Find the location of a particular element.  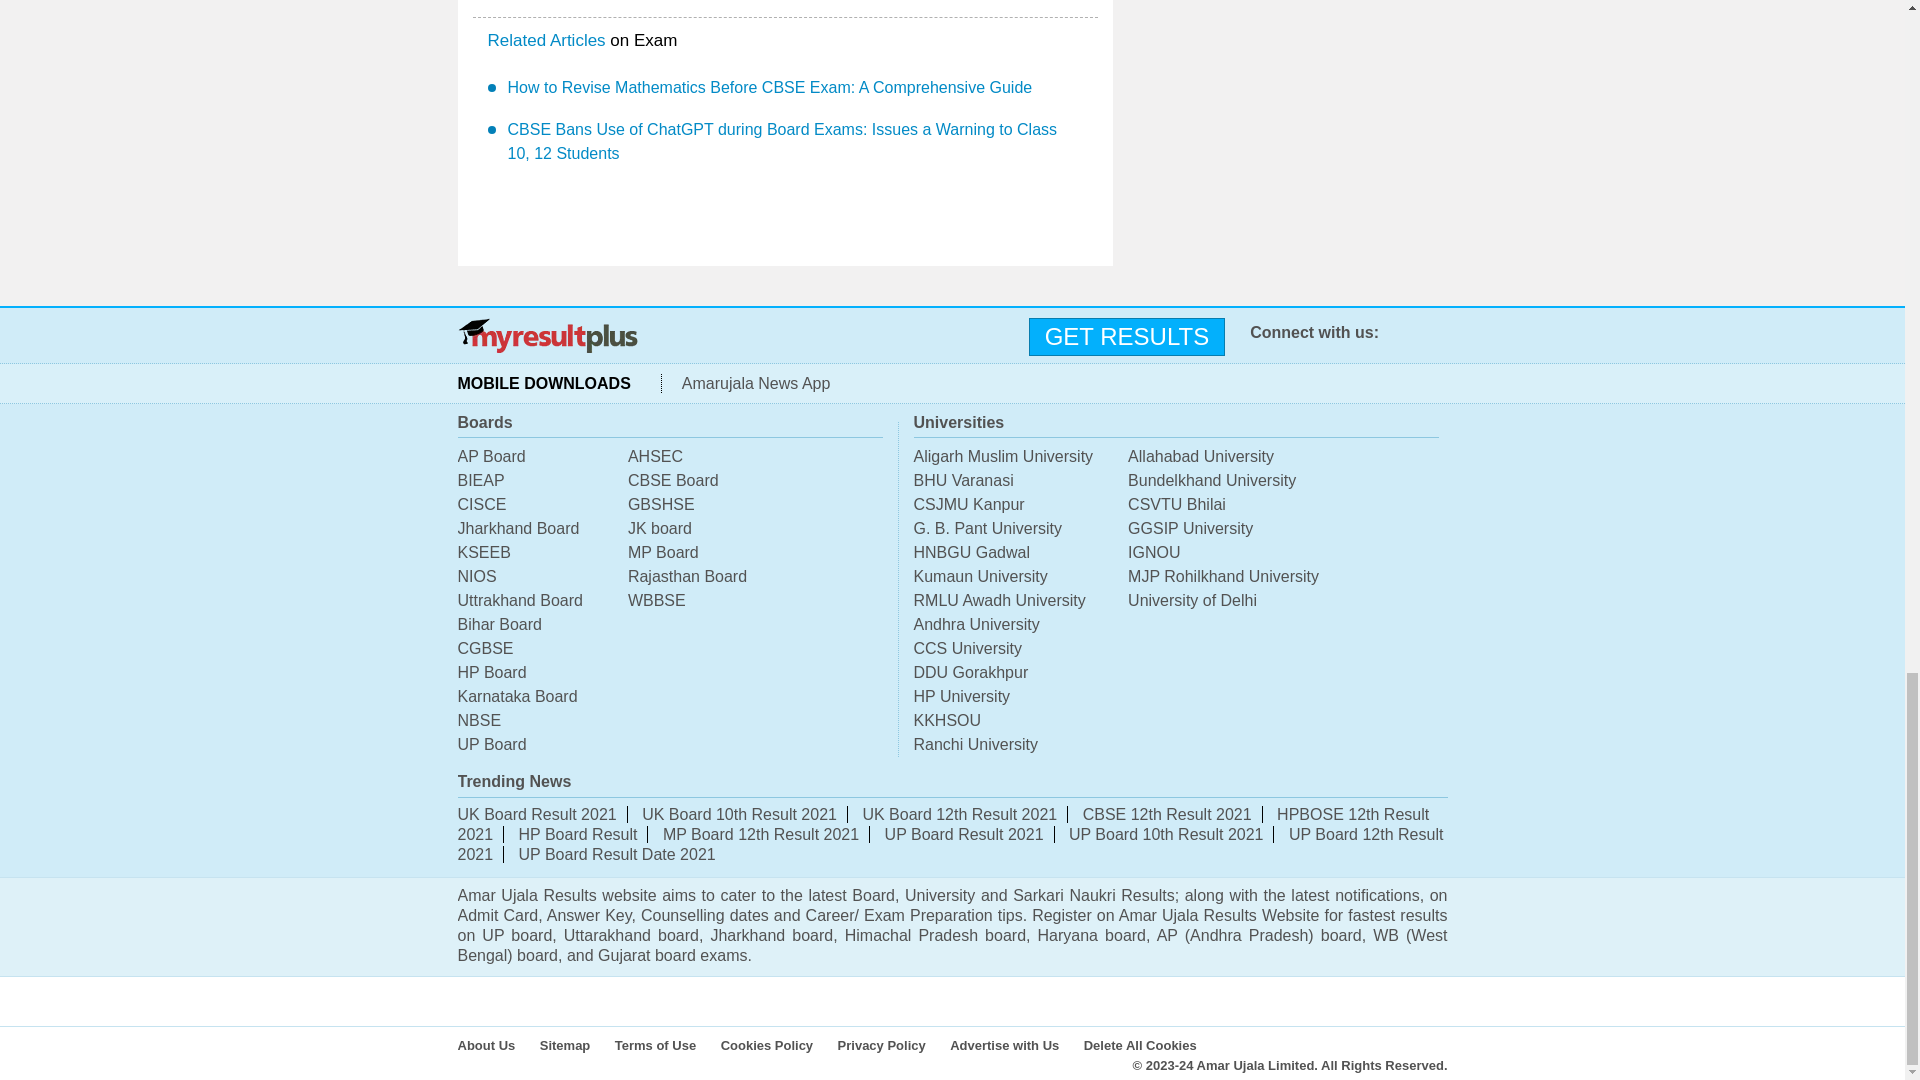

UK Board 12th Result 2021 is located at coordinates (960, 814).